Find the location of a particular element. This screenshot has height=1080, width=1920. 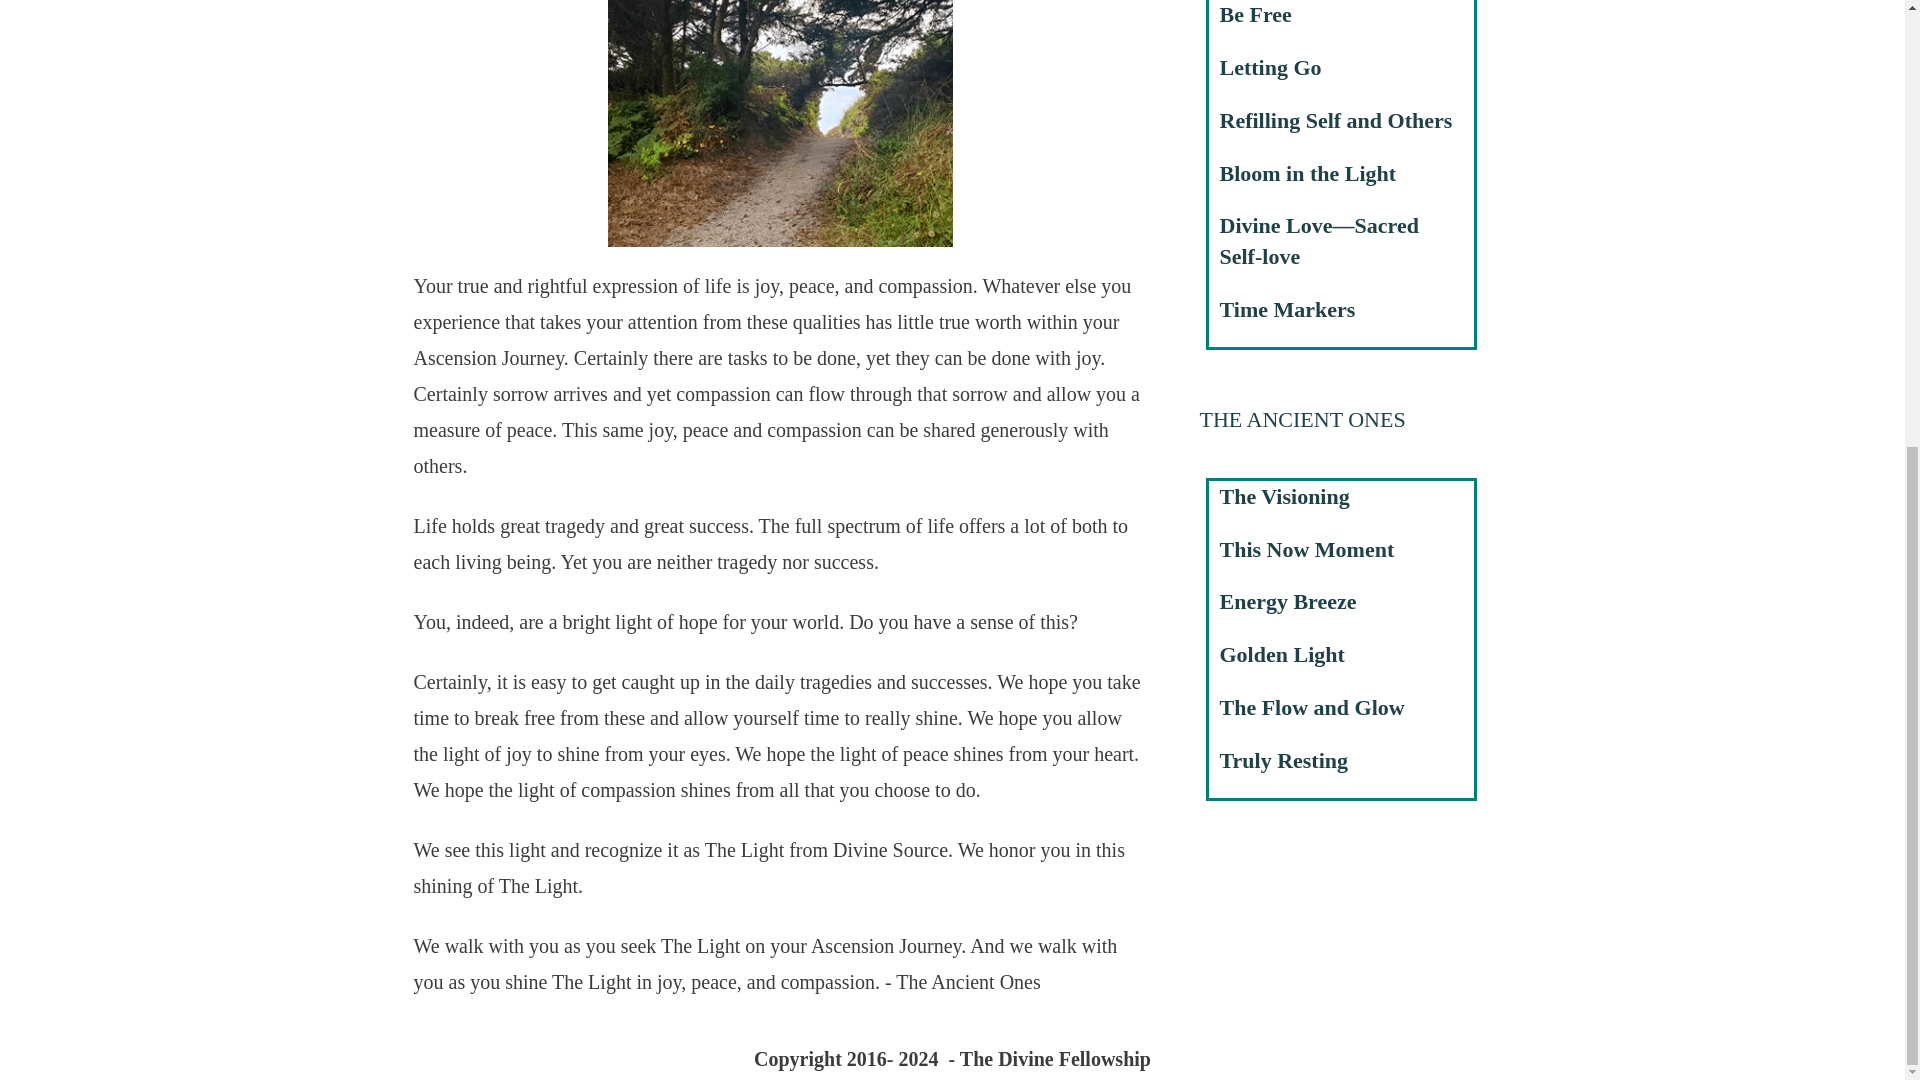

Bloom in the Light is located at coordinates (1308, 172).